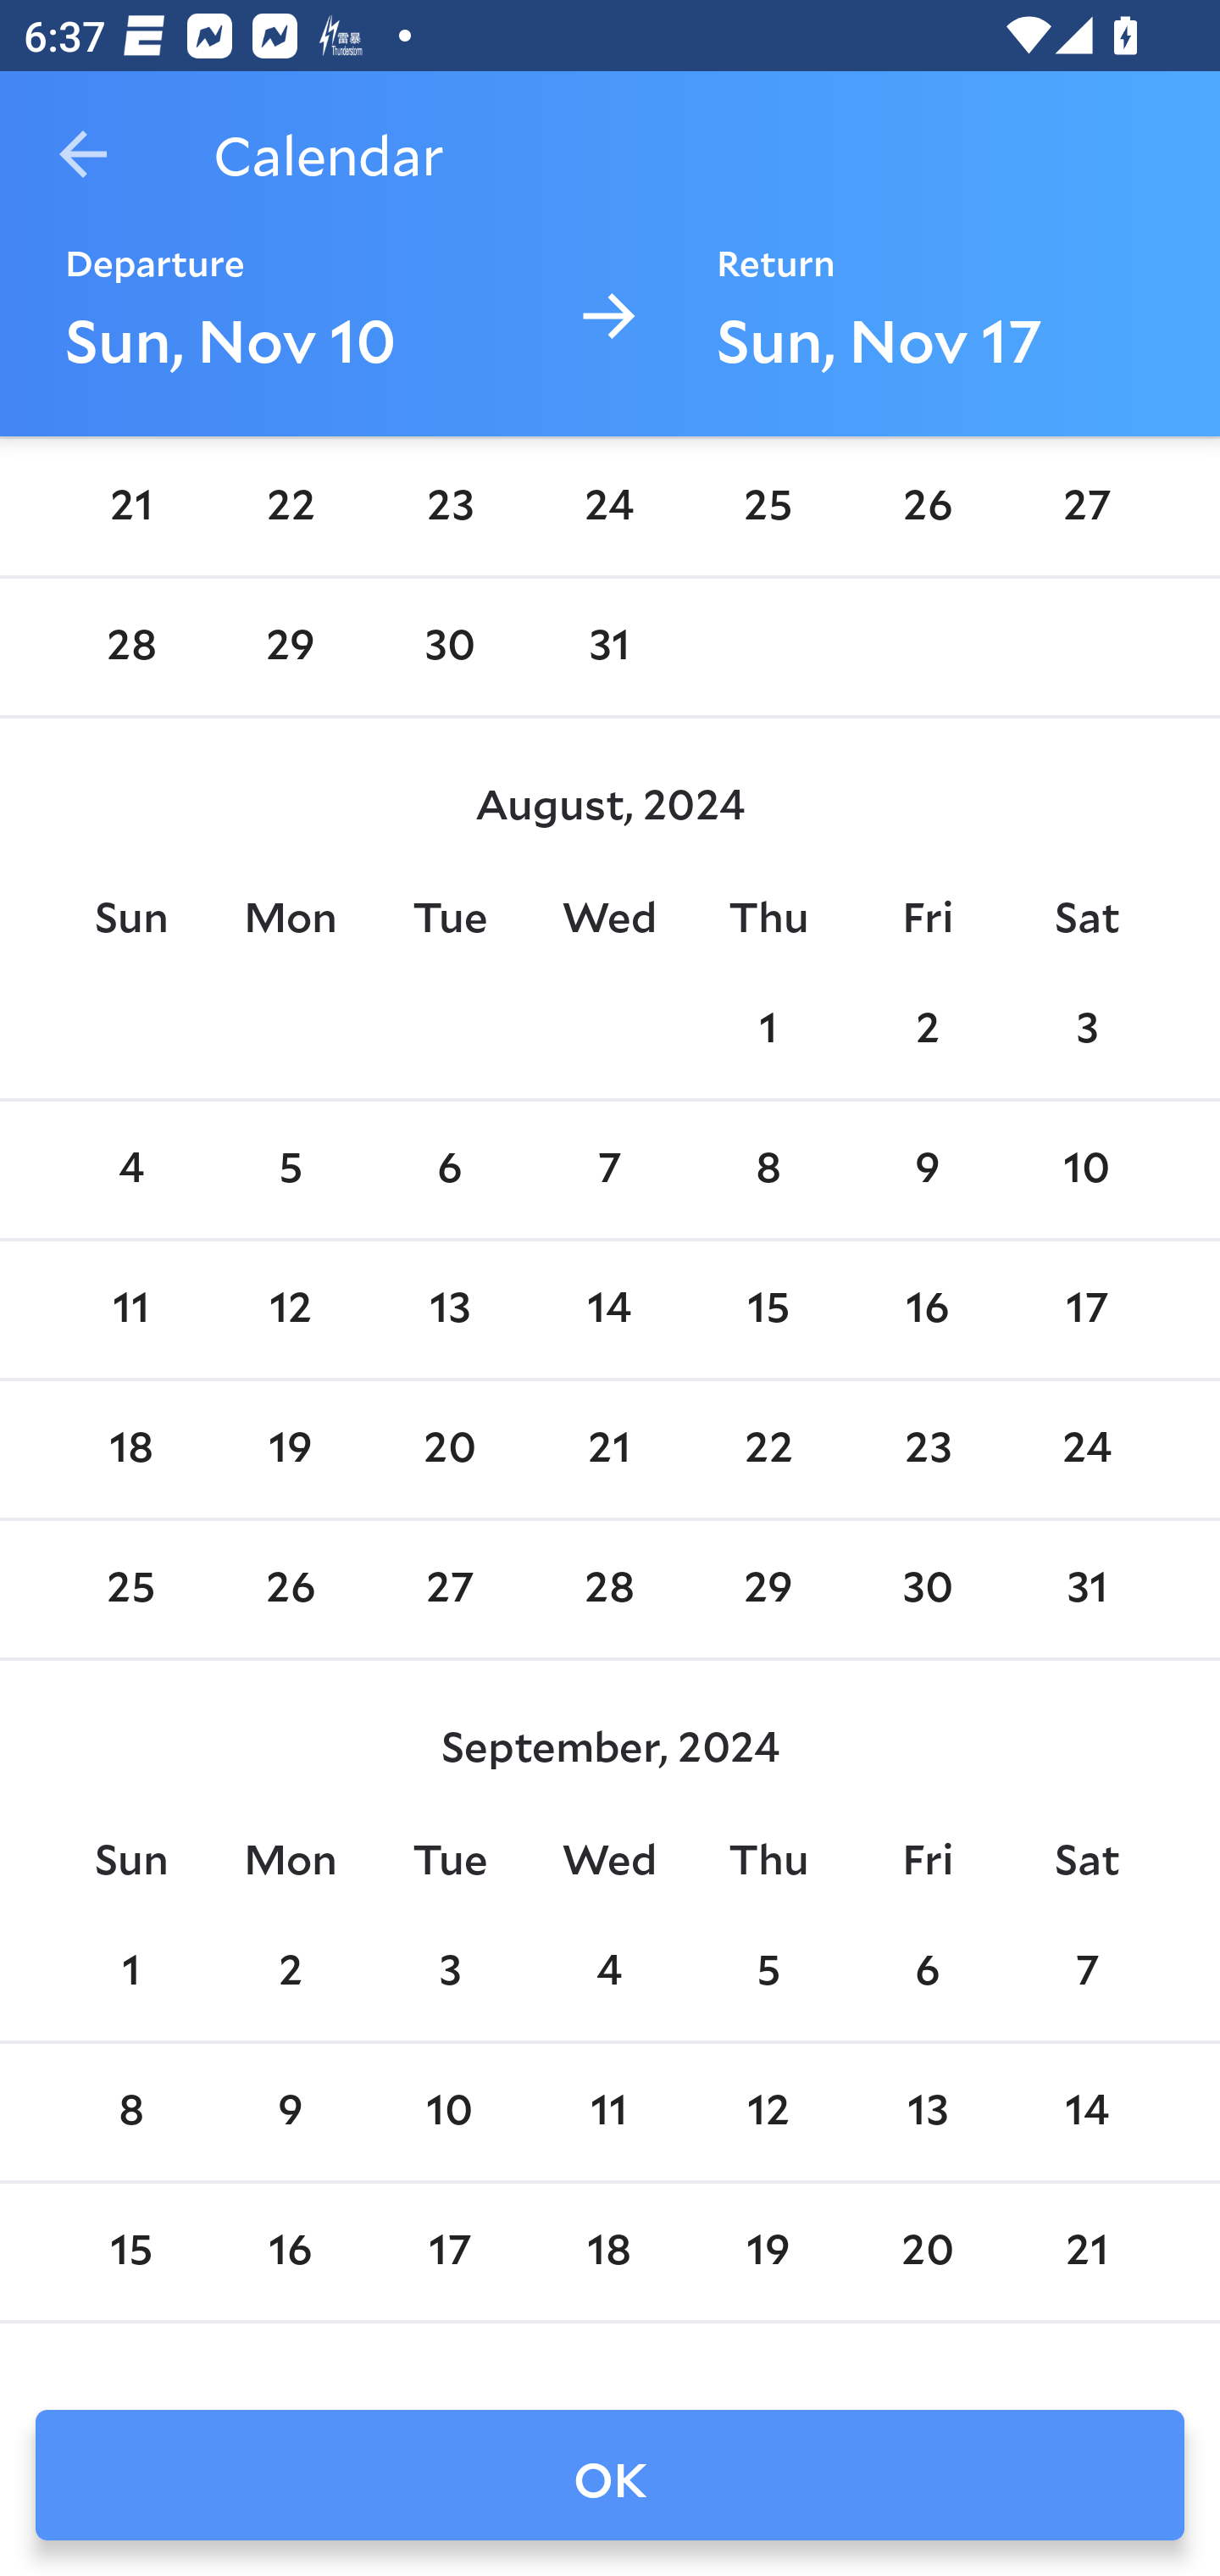 The image size is (1220, 2576). What do you see at coordinates (130, 1169) in the screenshot?
I see `4` at bounding box center [130, 1169].